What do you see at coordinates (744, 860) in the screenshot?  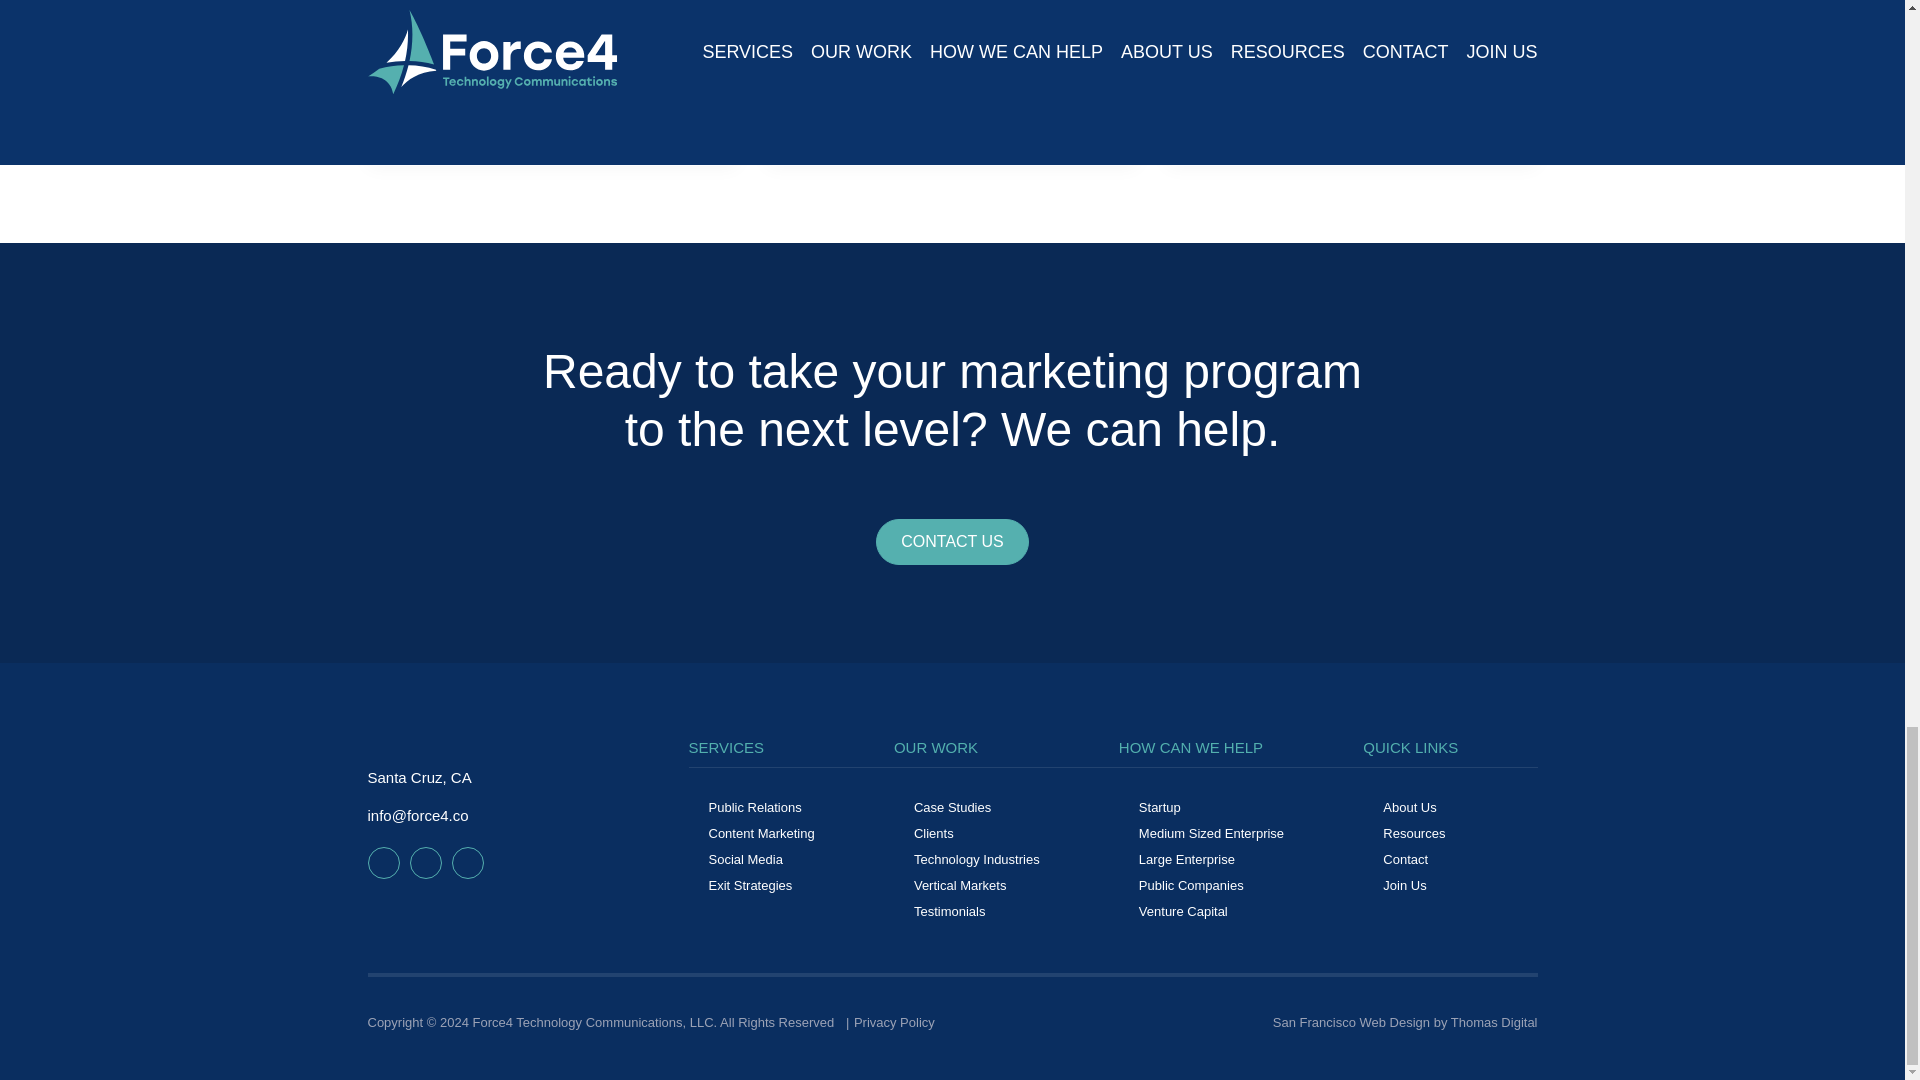 I see `Social Media` at bounding box center [744, 860].